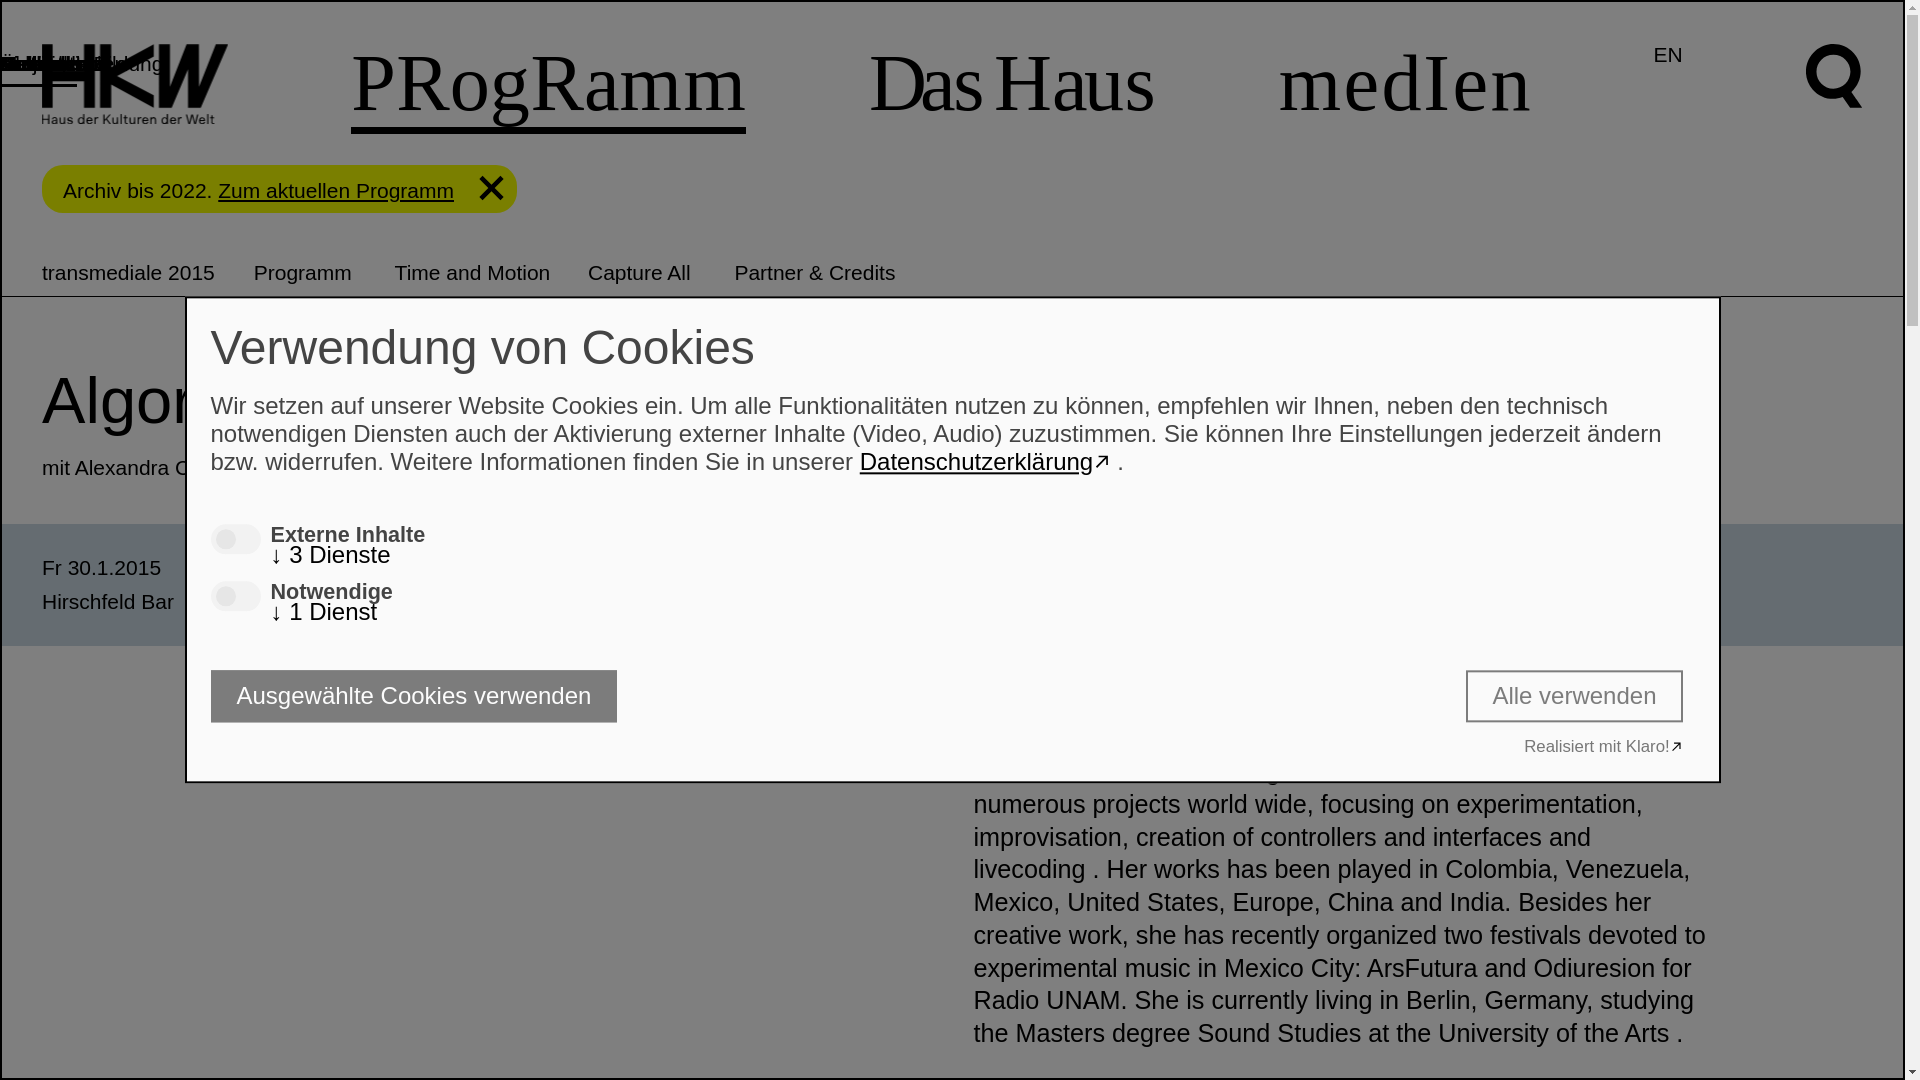 The image size is (1920, 1080). What do you see at coordinates (32, 63) in the screenshot?
I see `Videos` at bounding box center [32, 63].